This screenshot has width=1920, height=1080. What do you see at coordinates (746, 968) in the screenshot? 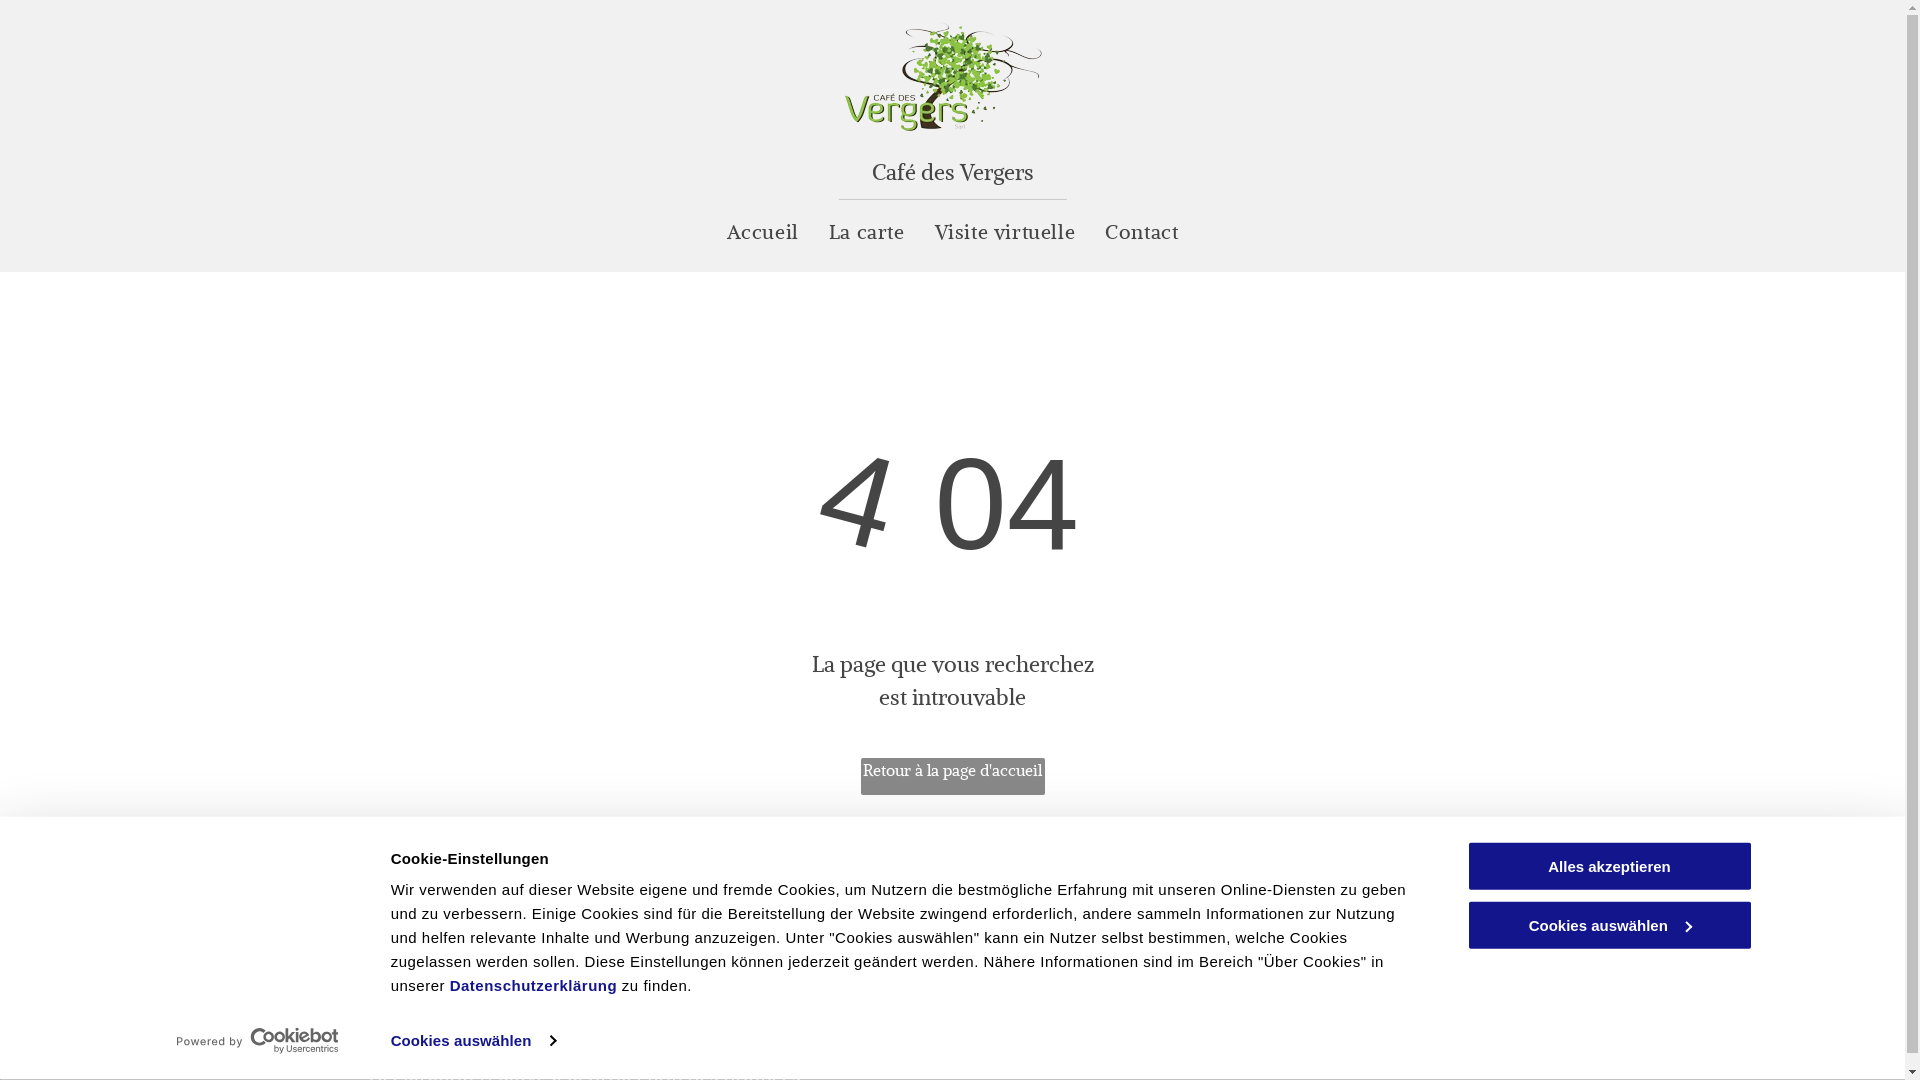
I see `hiro.llop@hotmail.com` at bounding box center [746, 968].